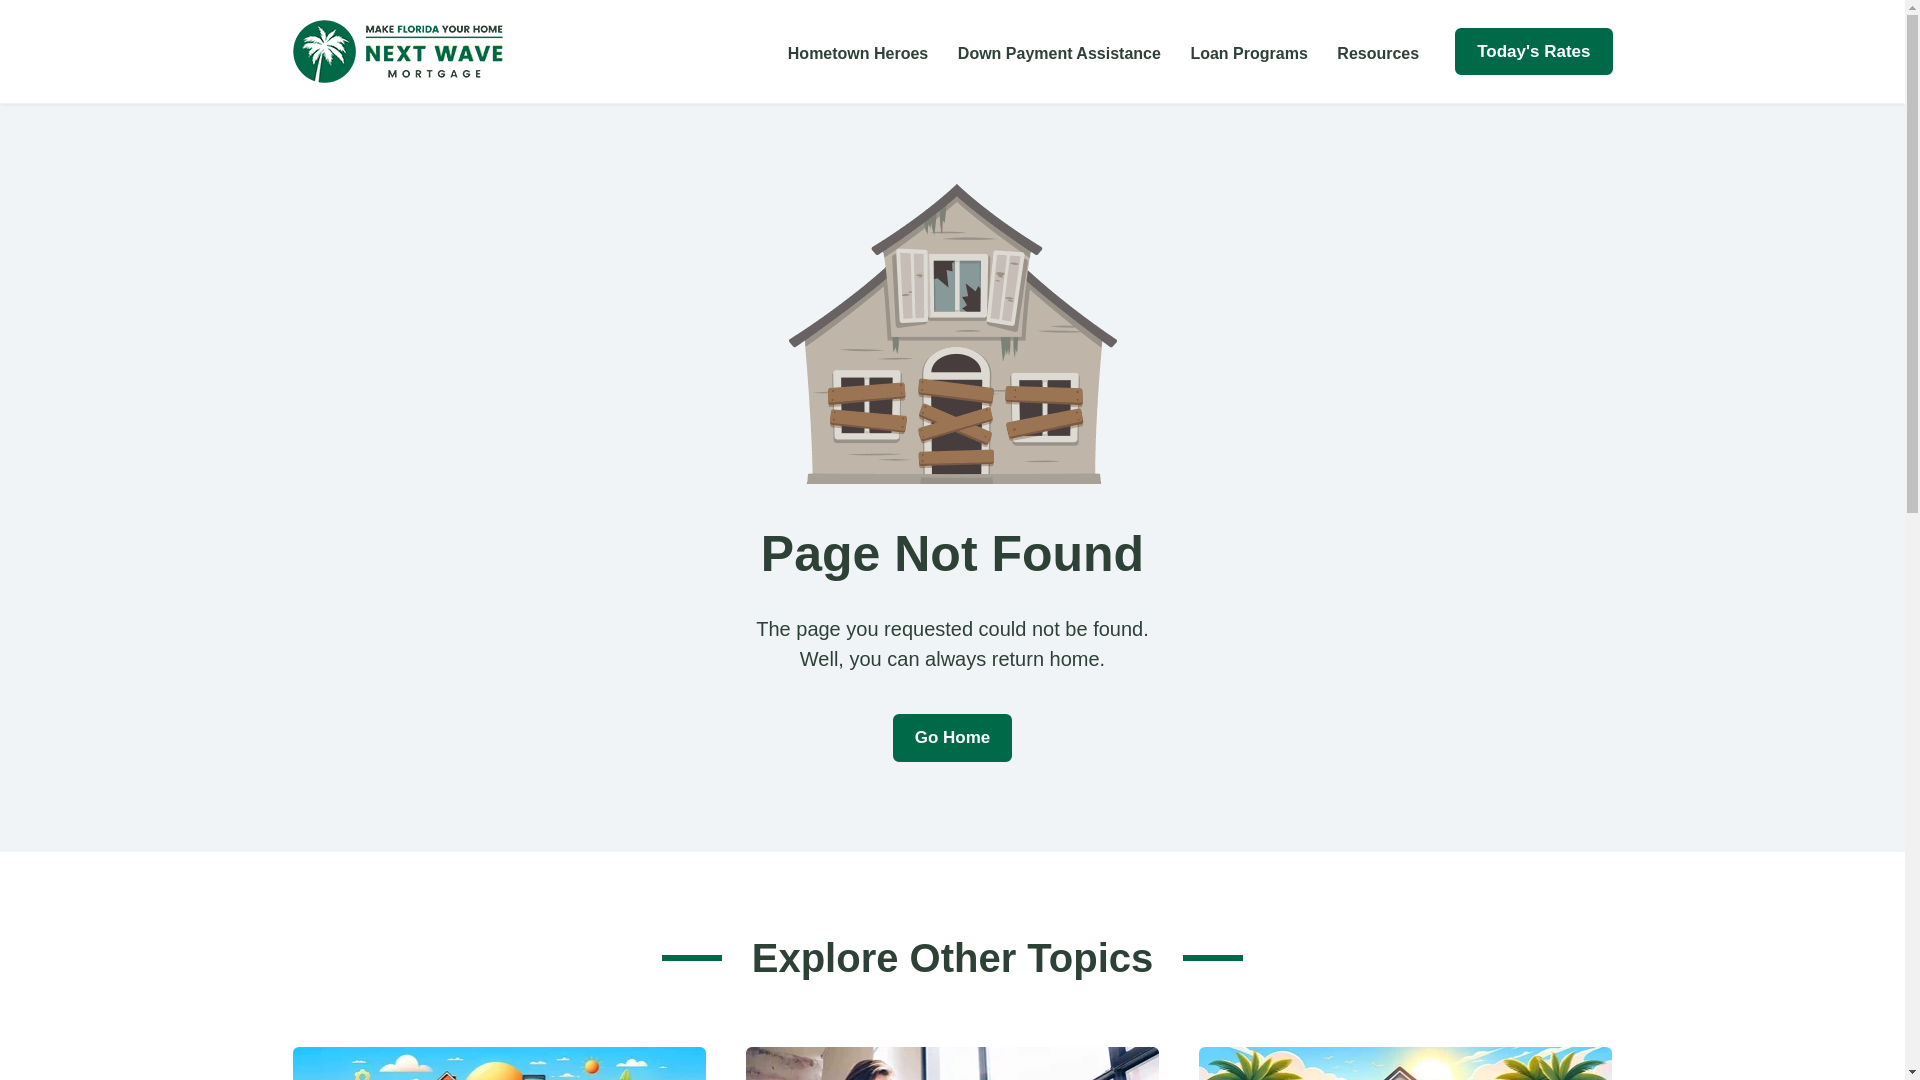 This screenshot has height=1080, width=1920. What do you see at coordinates (396, 52) in the screenshot?
I see `Make Florida Your Home` at bounding box center [396, 52].